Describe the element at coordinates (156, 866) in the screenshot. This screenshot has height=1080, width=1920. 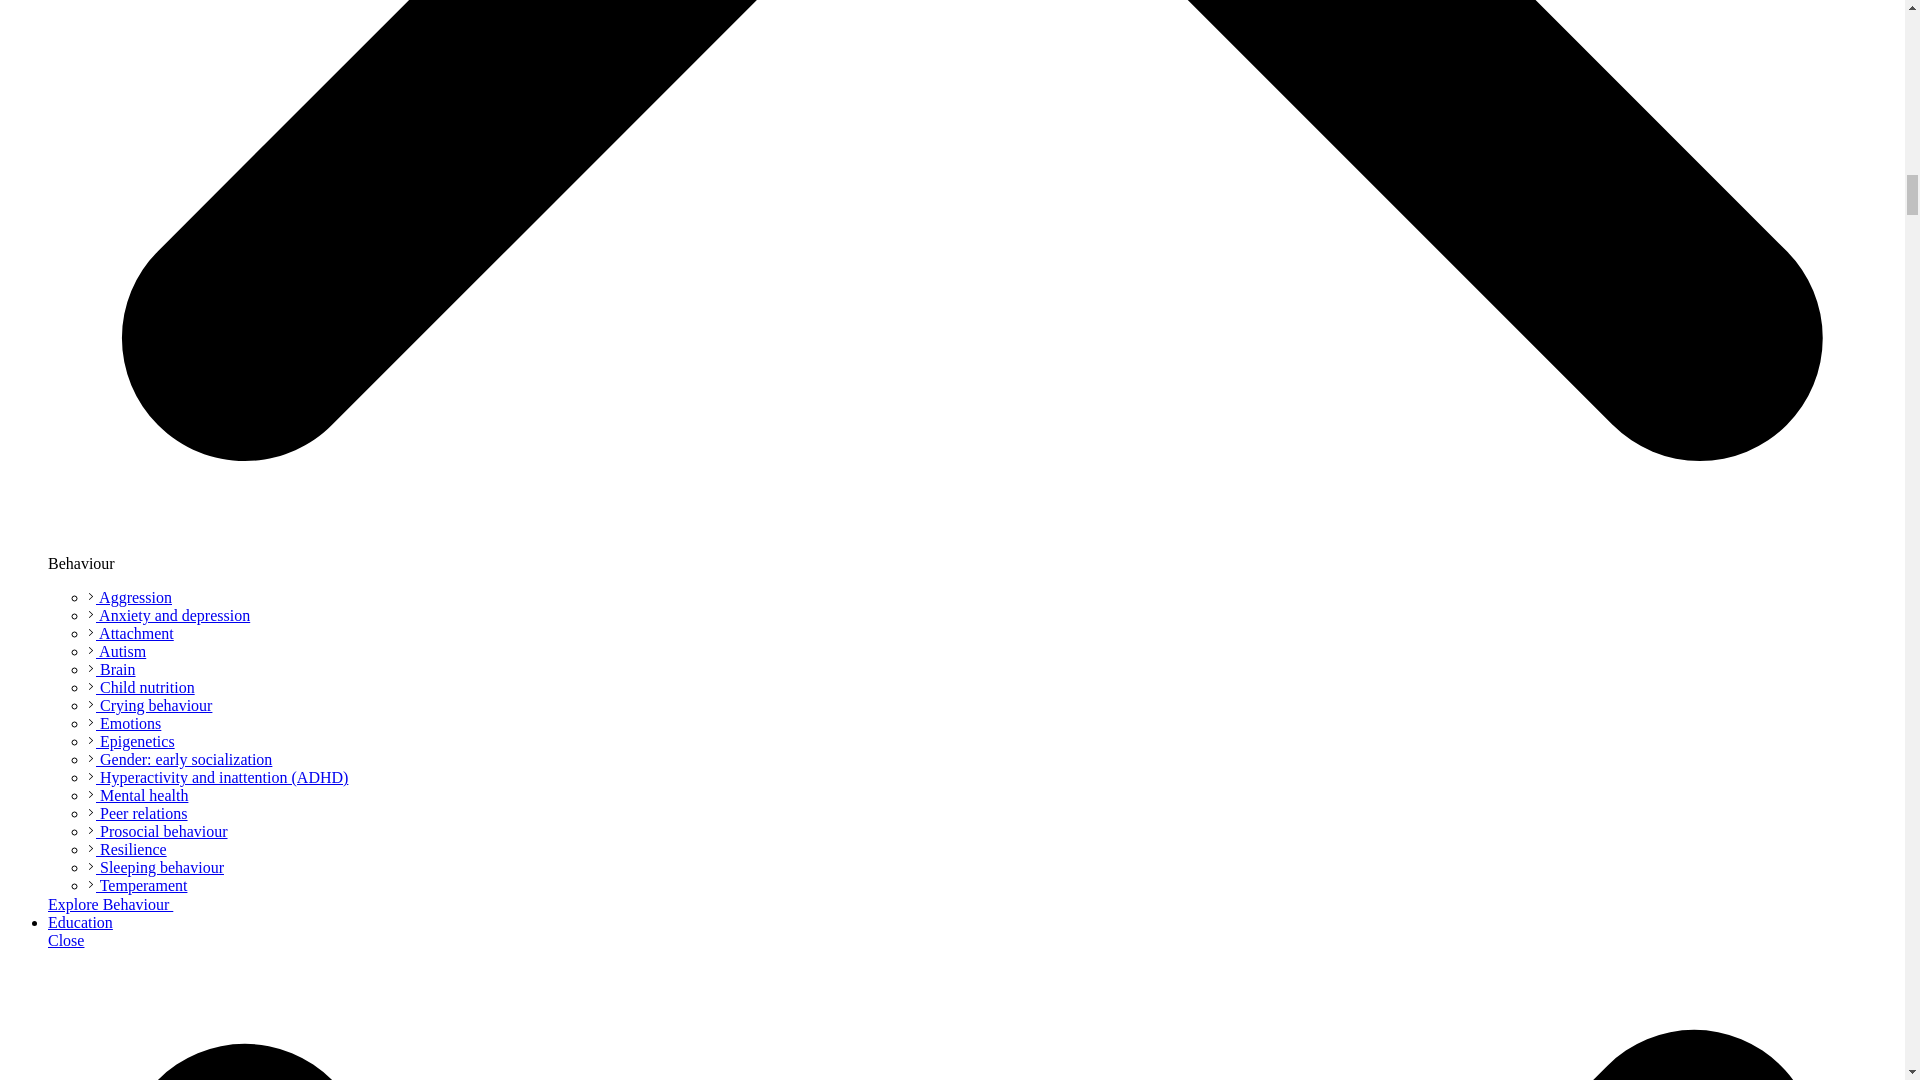
I see `Sleeping behaviour` at that location.